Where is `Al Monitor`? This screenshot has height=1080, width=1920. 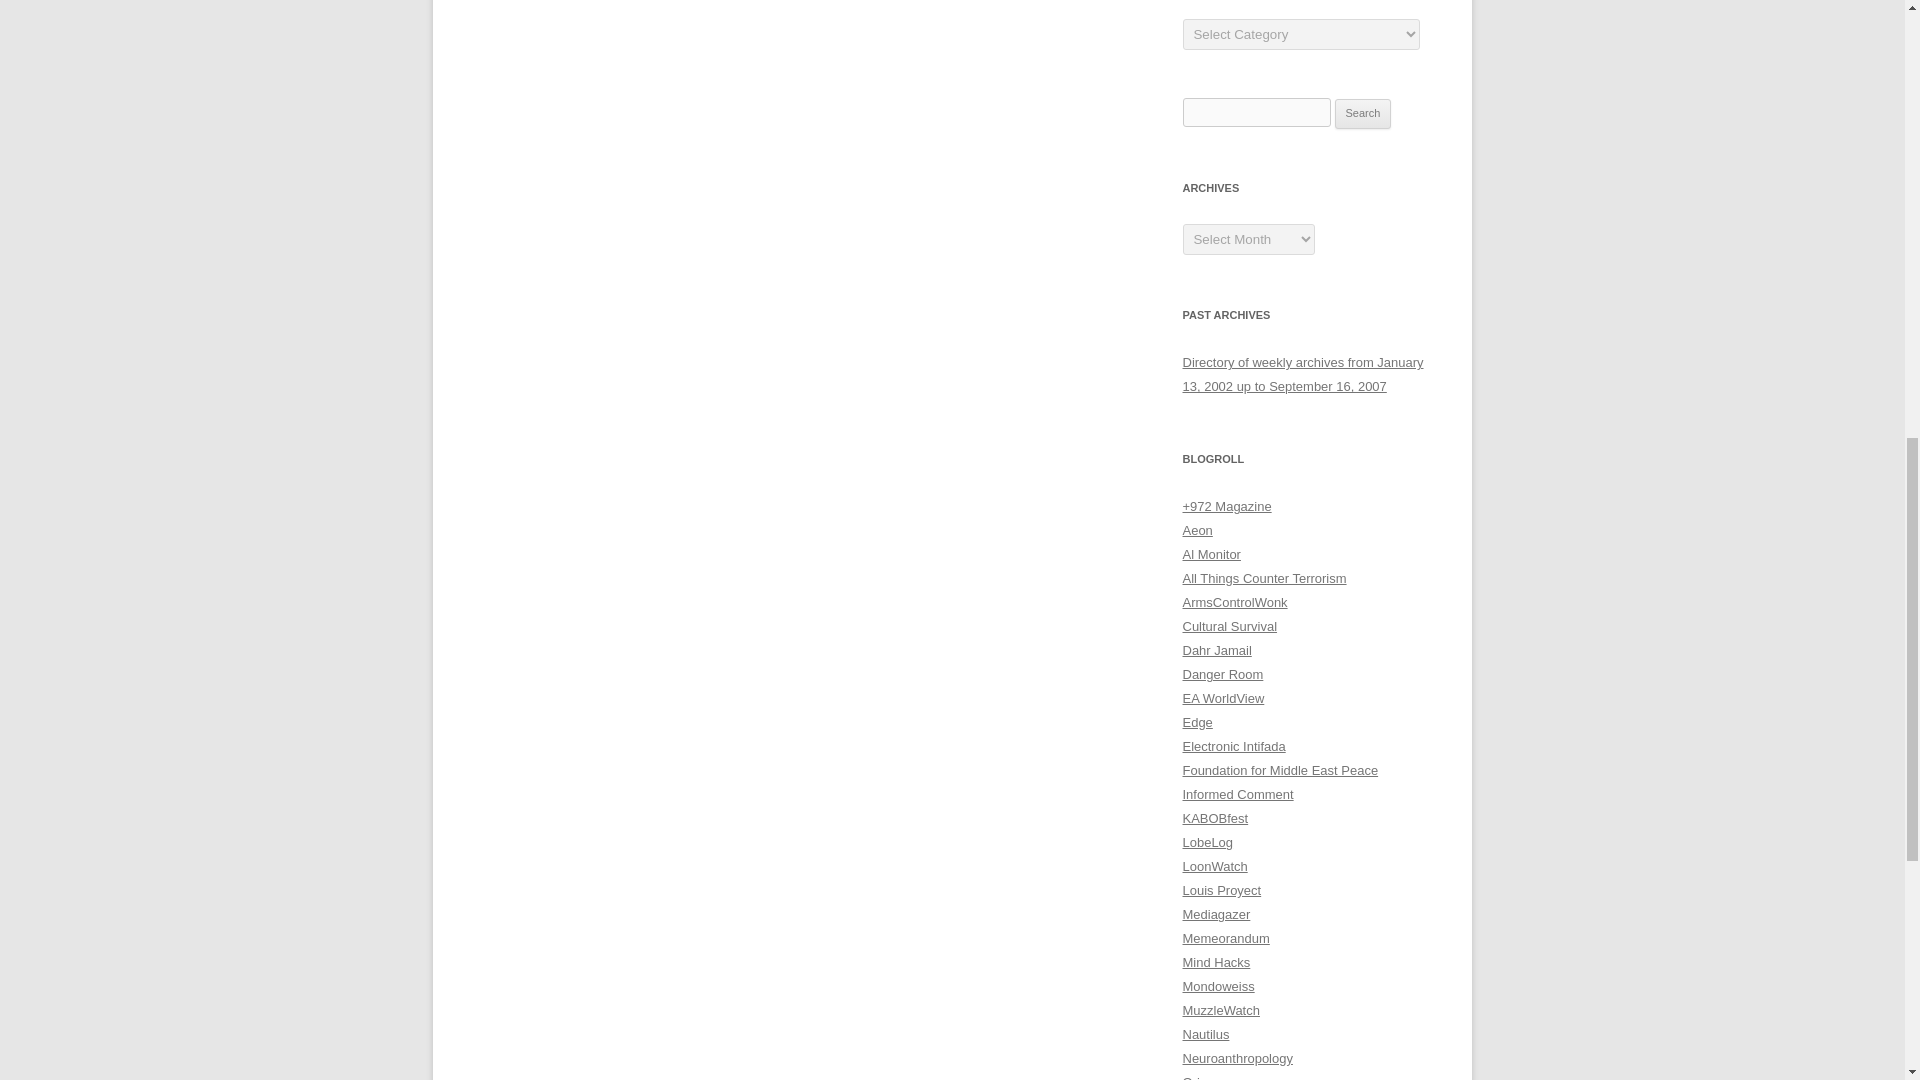 Al Monitor is located at coordinates (1211, 554).